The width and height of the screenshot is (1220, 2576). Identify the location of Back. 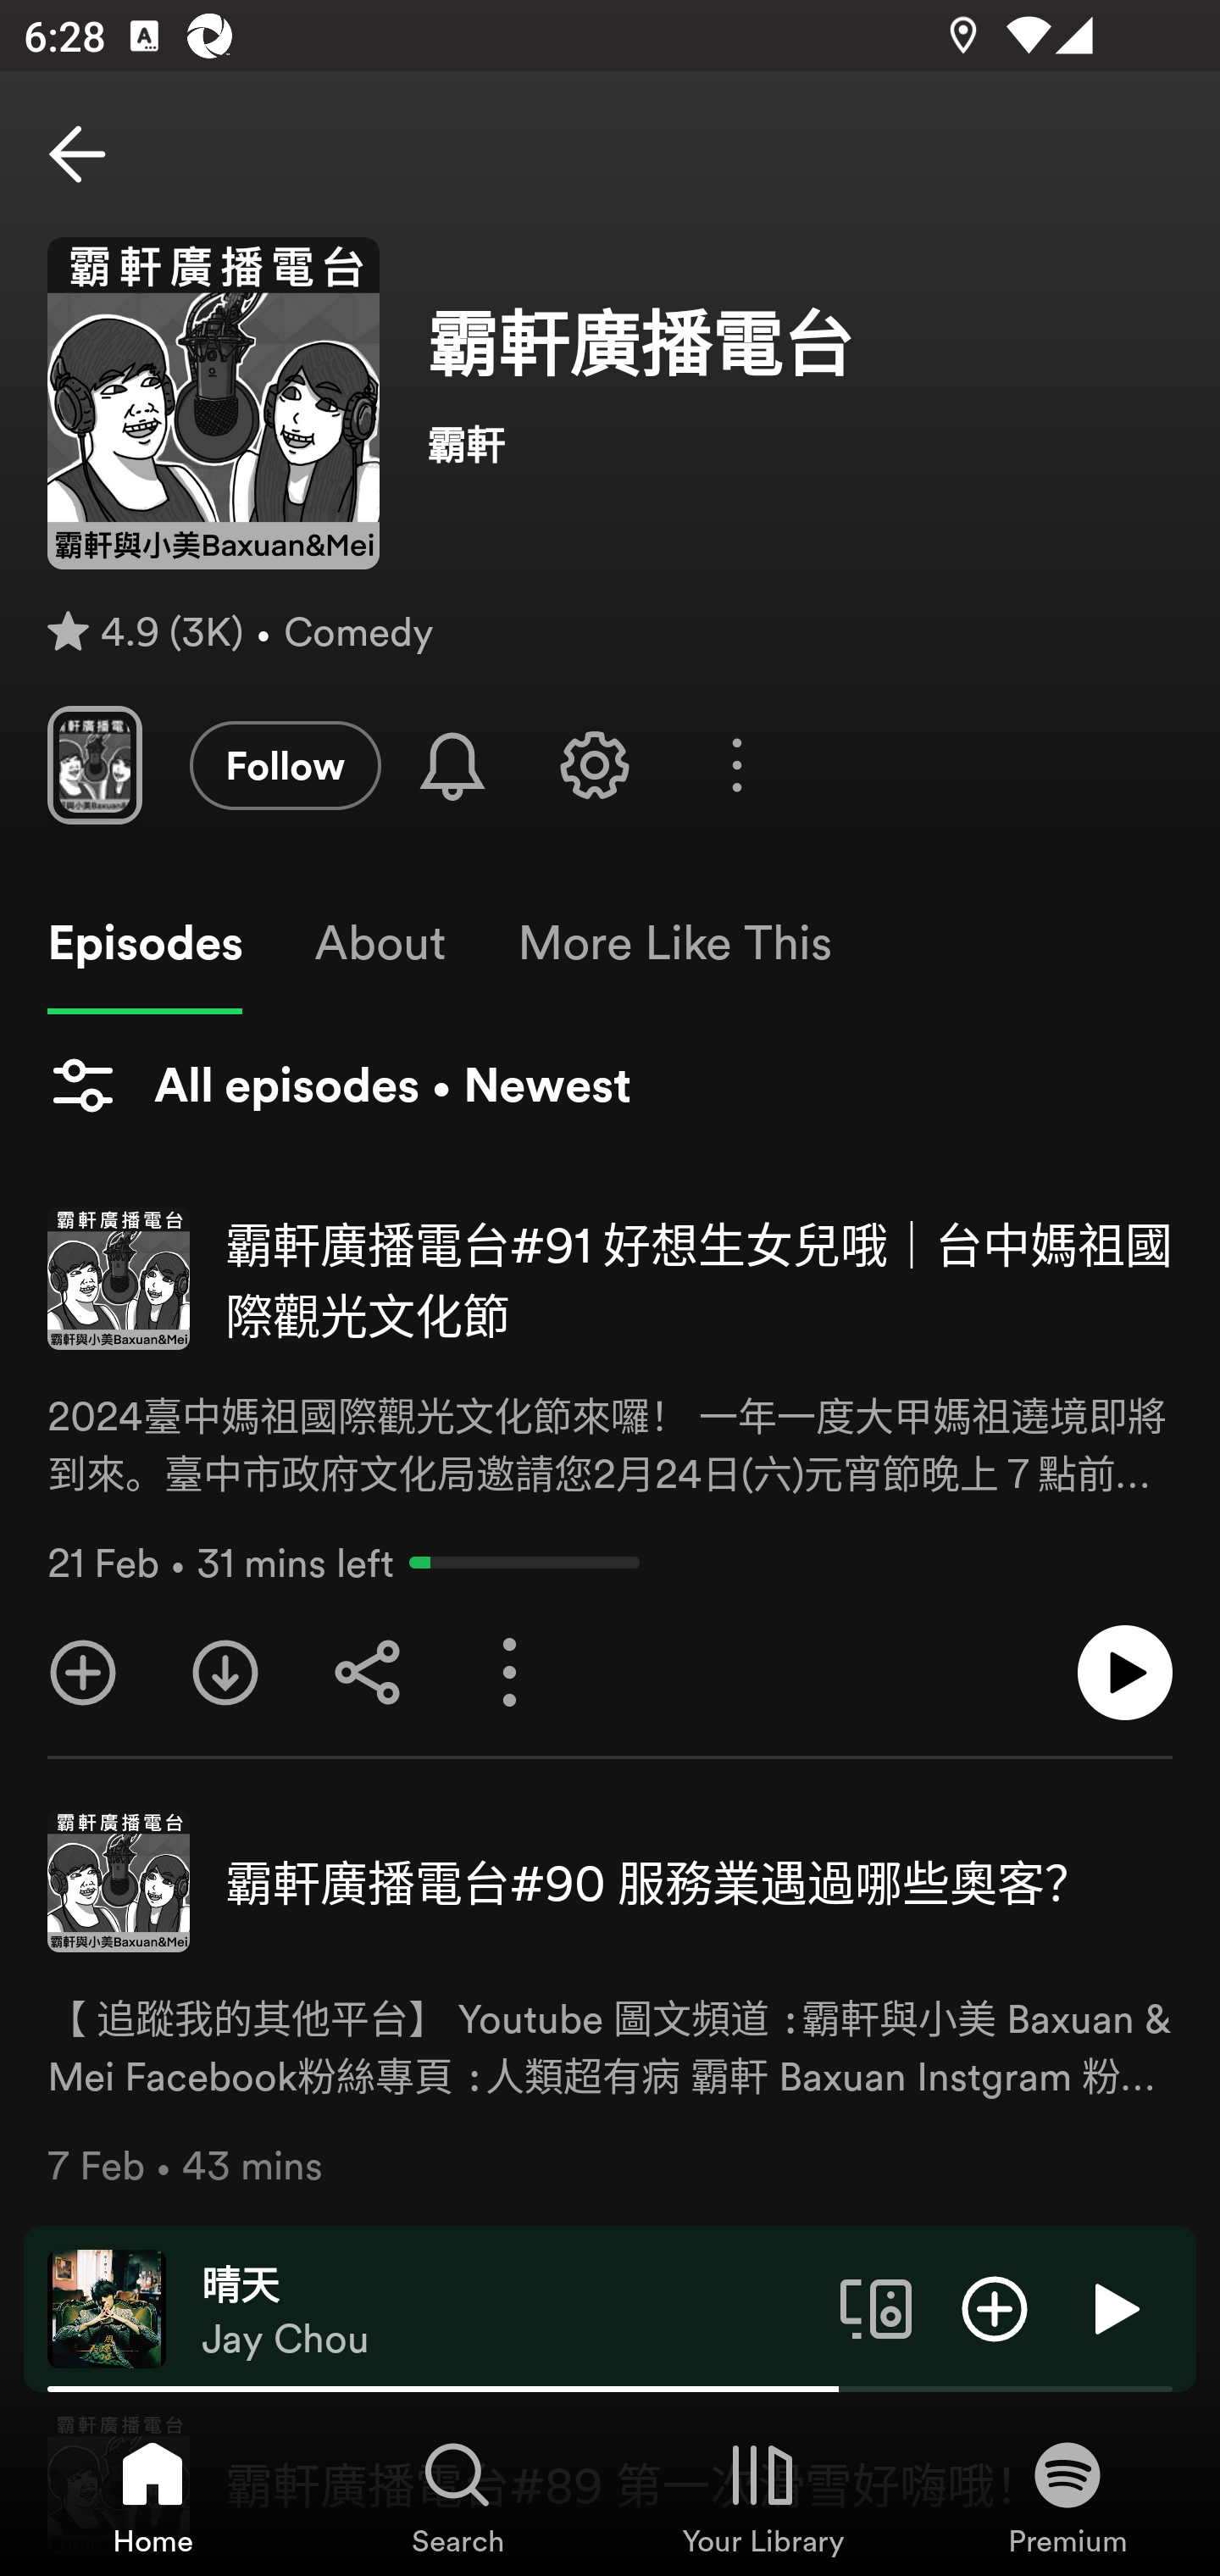
(77, 154).